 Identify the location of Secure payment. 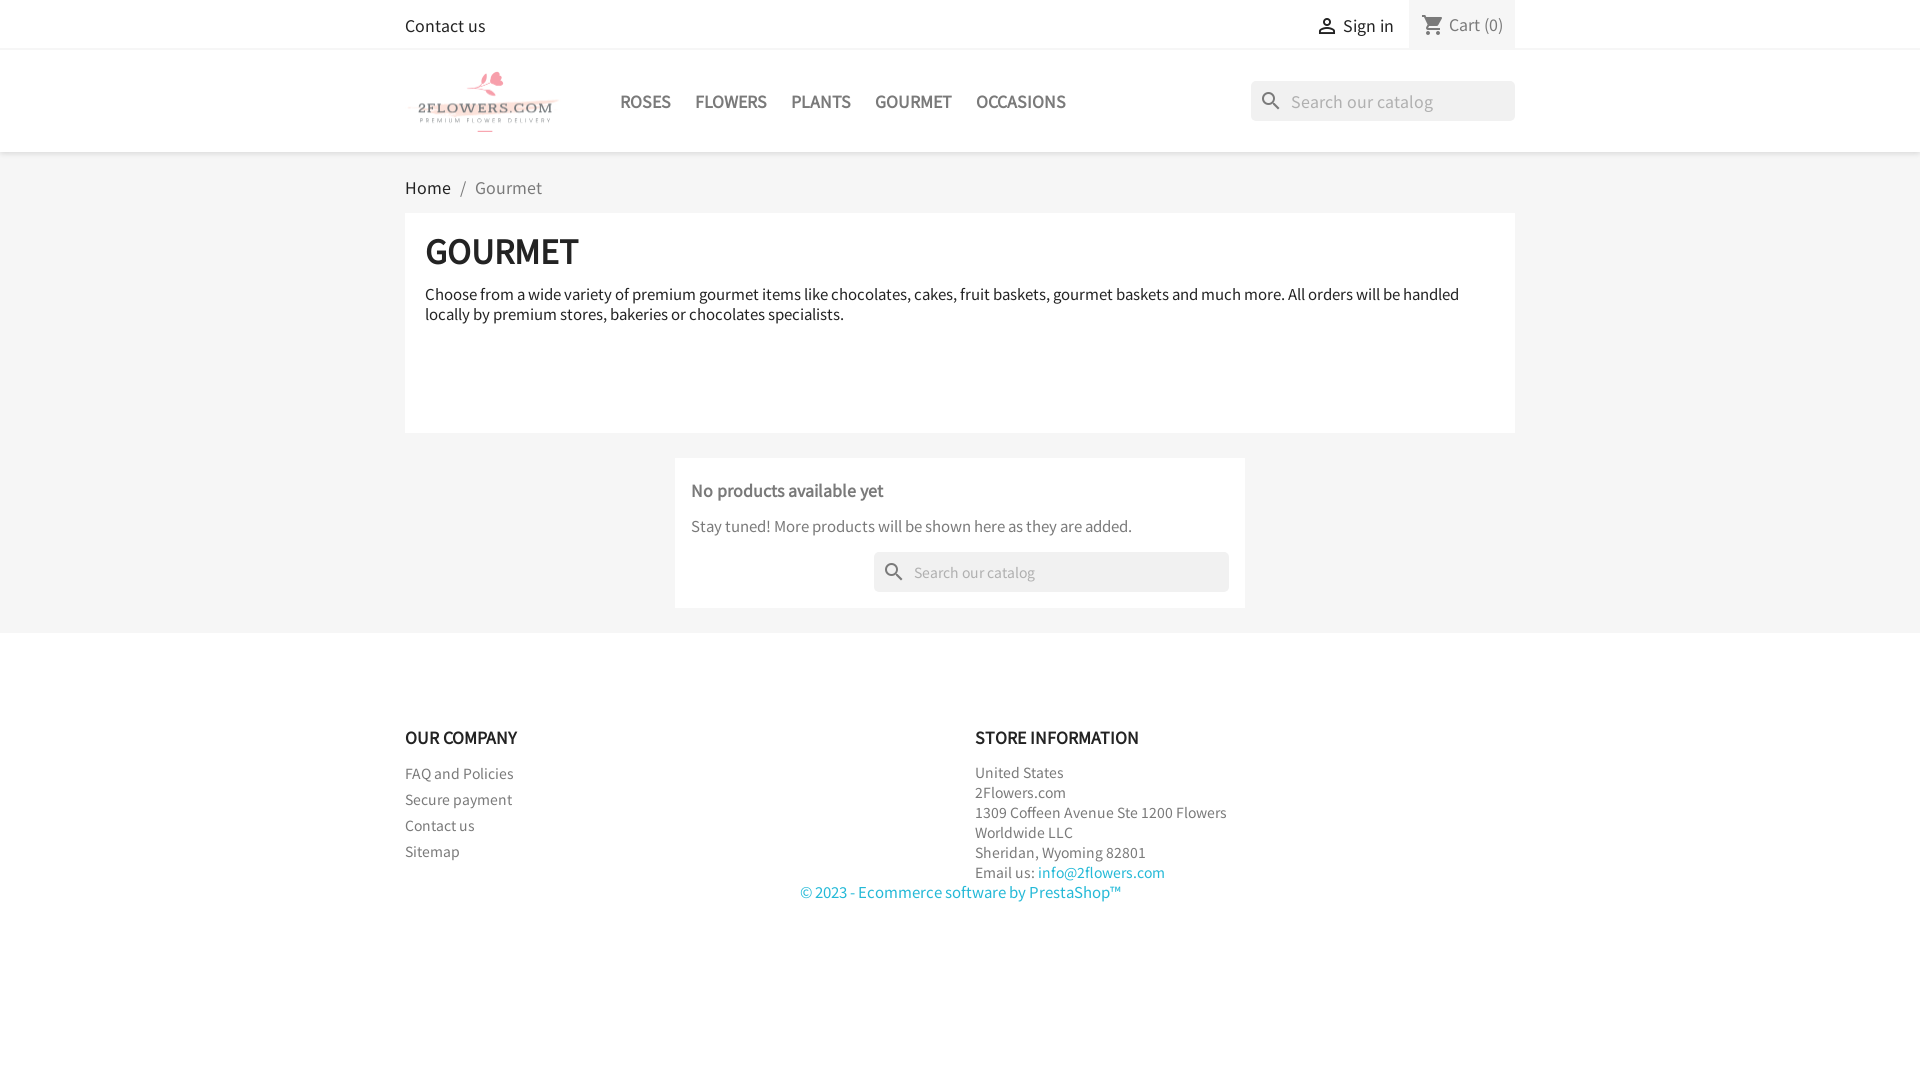
(458, 799).